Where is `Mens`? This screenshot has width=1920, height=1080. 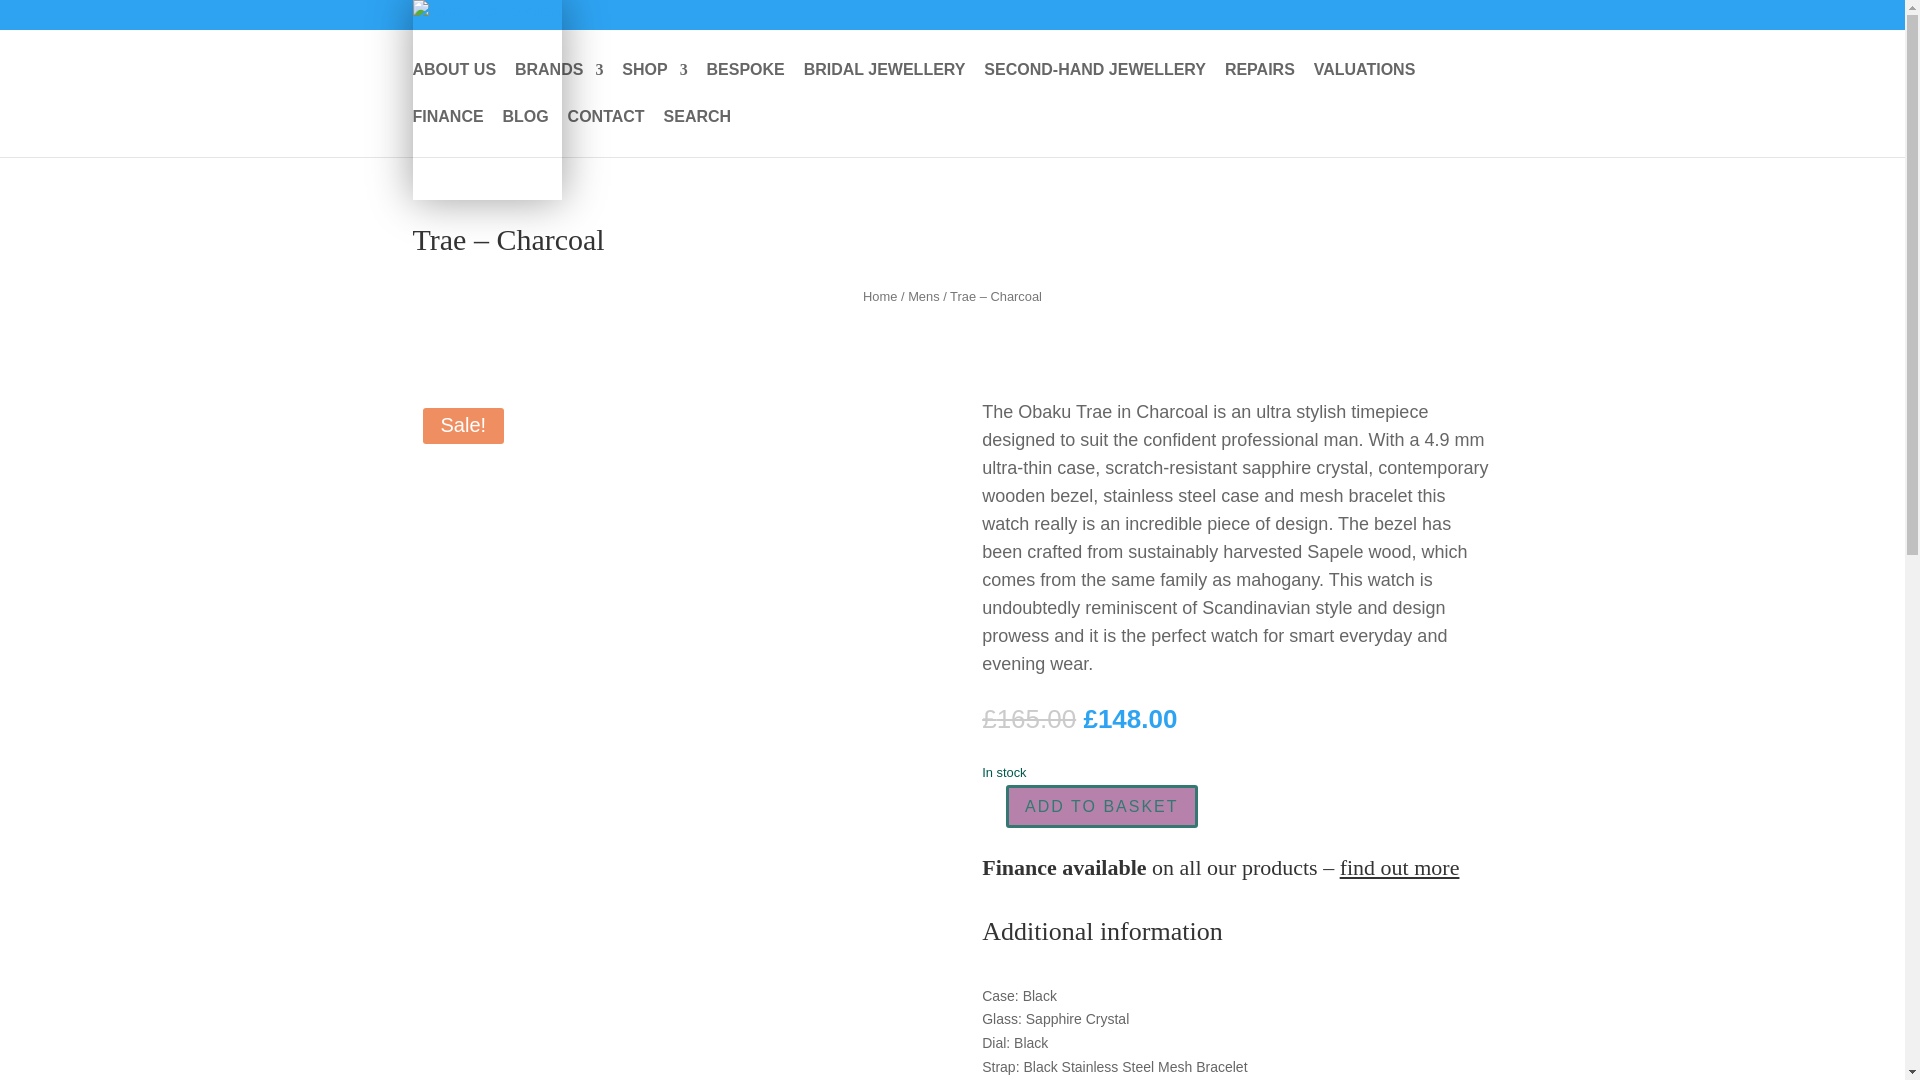
Mens is located at coordinates (923, 296).